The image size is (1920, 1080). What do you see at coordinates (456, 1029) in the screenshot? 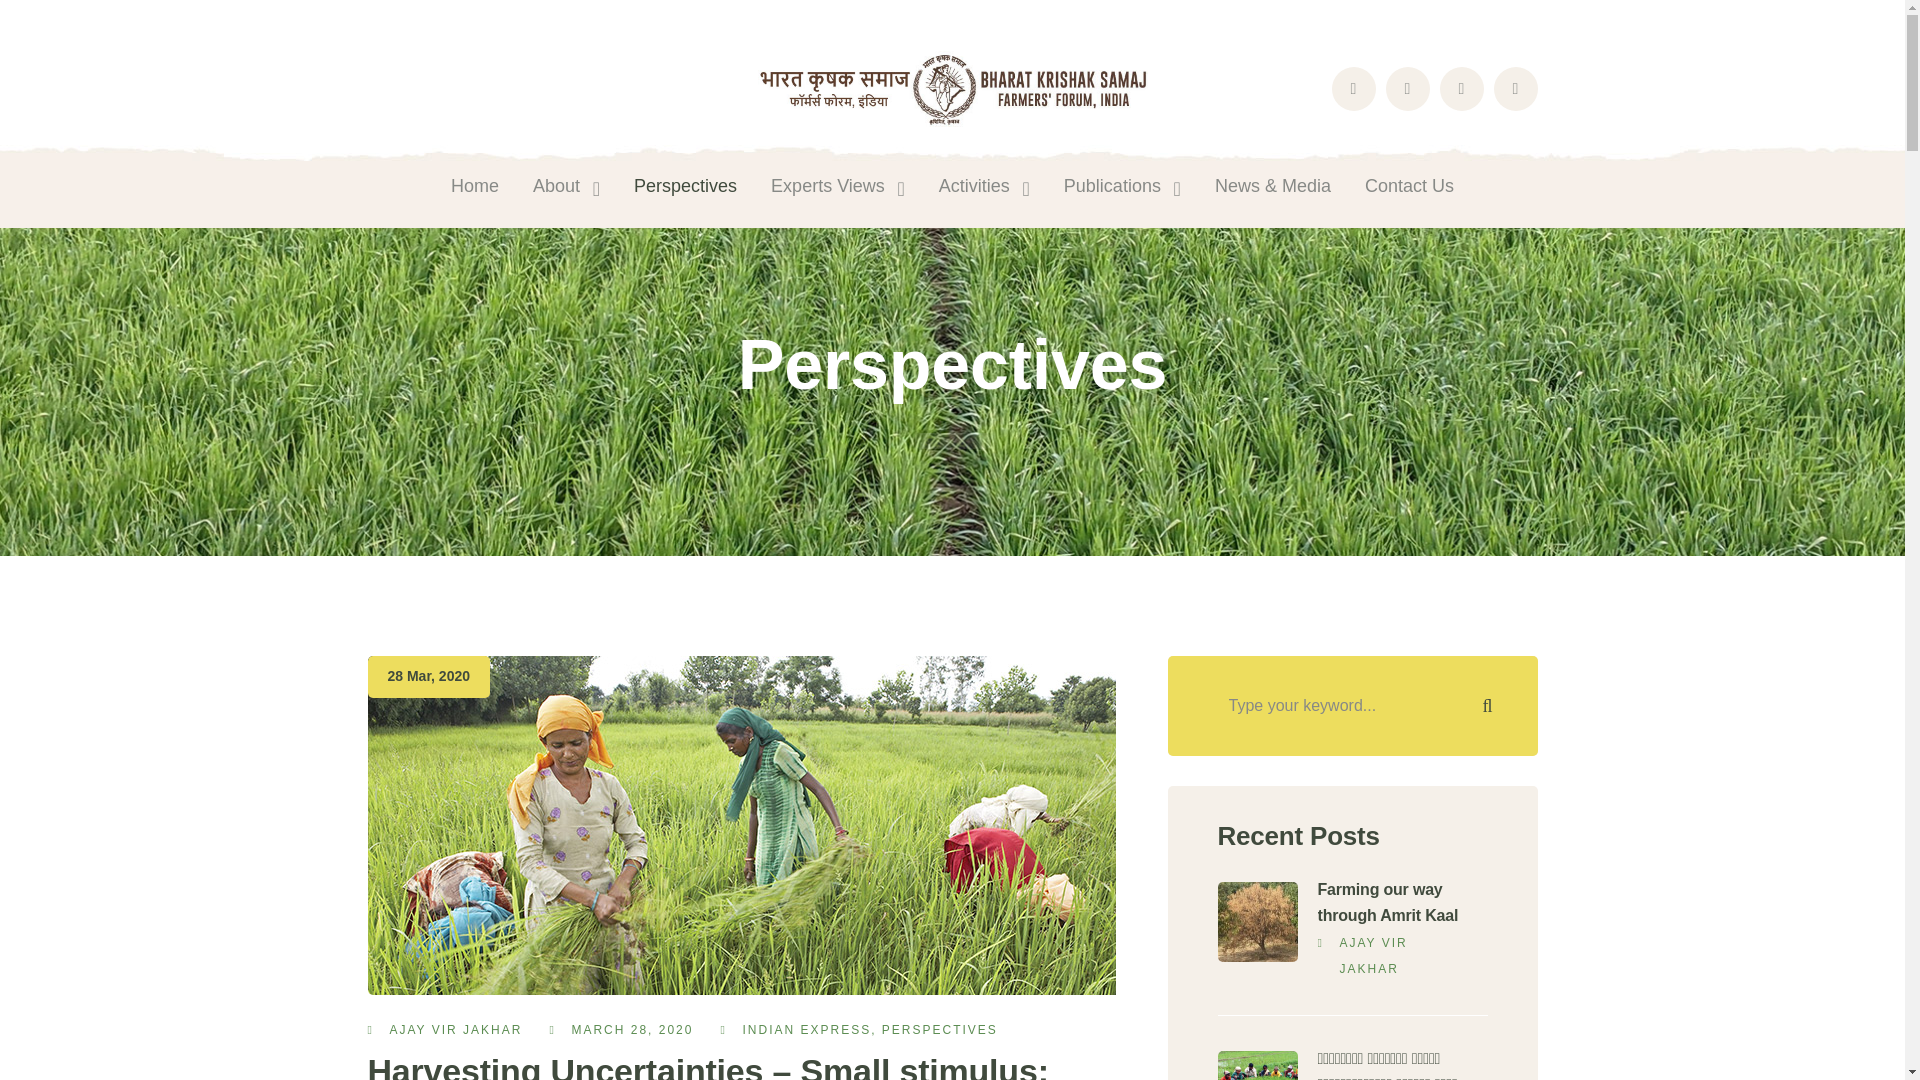
I see `AJAY VIR JAKHAR` at bounding box center [456, 1029].